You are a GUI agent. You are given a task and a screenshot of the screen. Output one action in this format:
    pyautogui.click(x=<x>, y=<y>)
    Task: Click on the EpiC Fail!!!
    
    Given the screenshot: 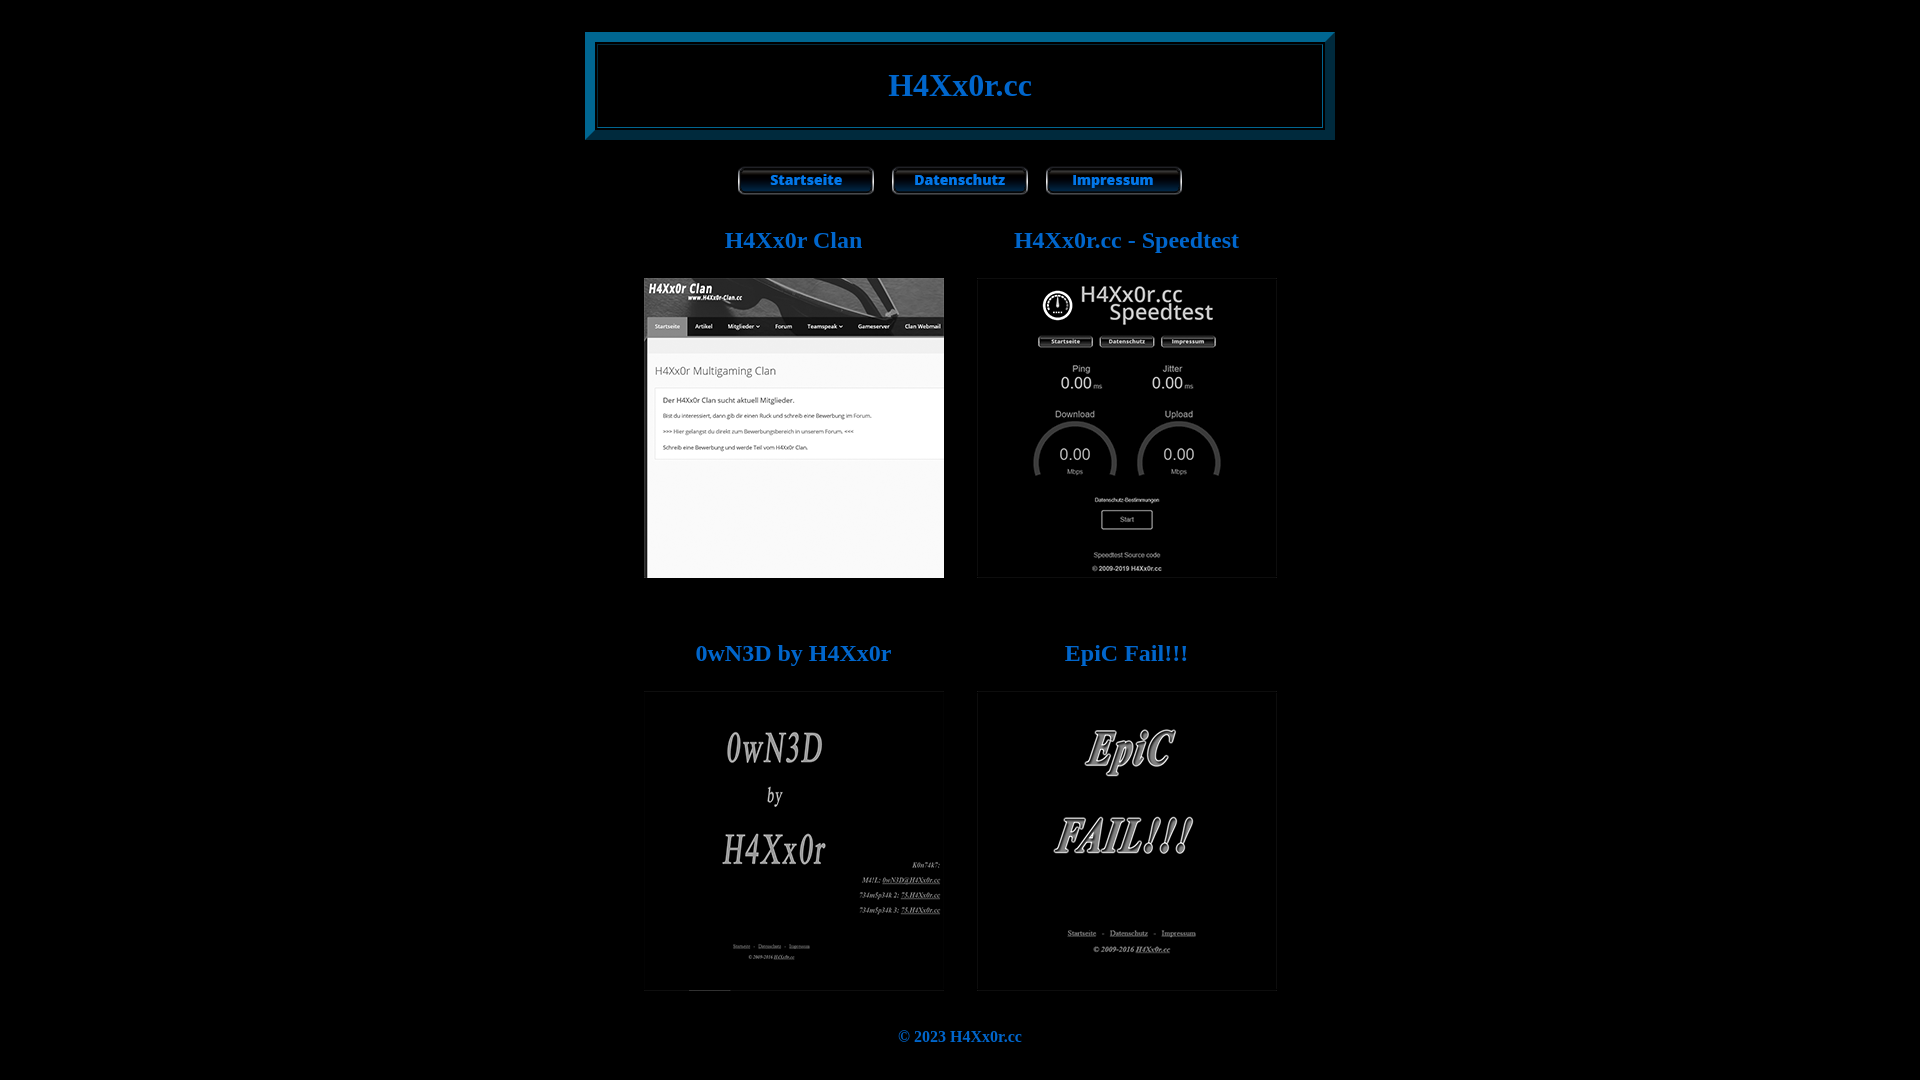 What is the action you would take?
    pyautogui.click(x=1126, y=653)
    